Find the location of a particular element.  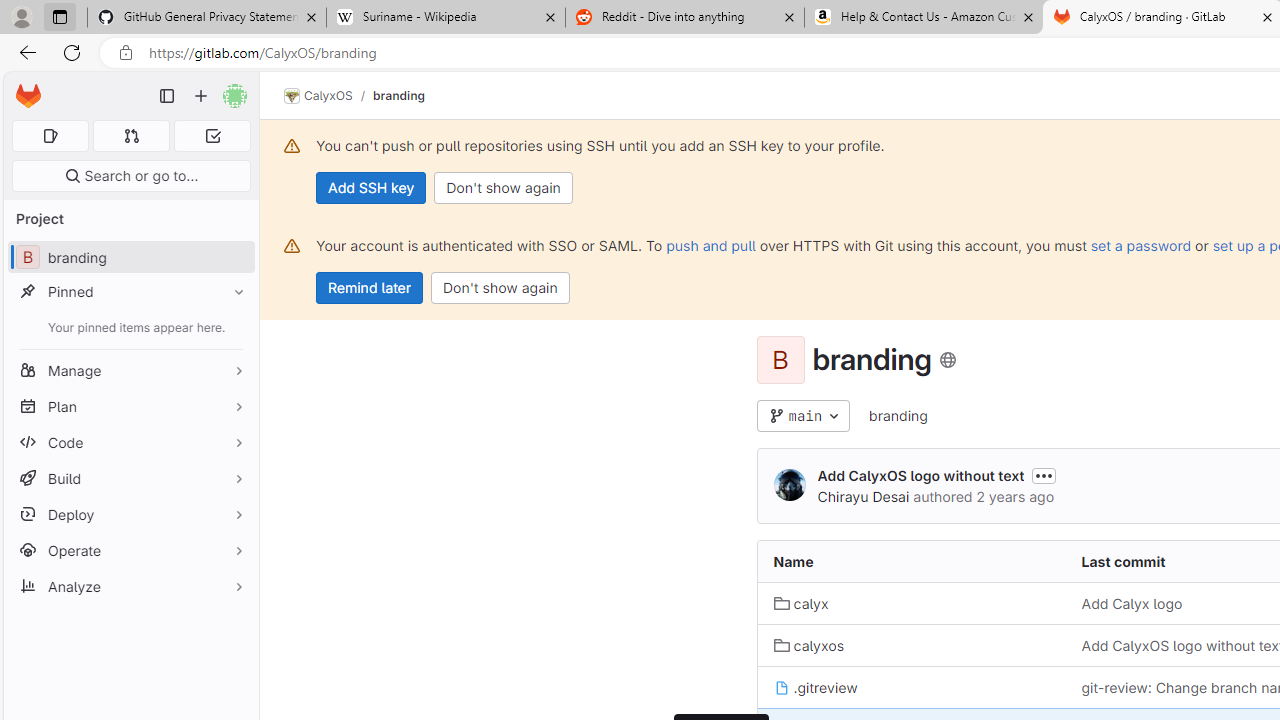

Remind later is located at coordinates (370, 288).